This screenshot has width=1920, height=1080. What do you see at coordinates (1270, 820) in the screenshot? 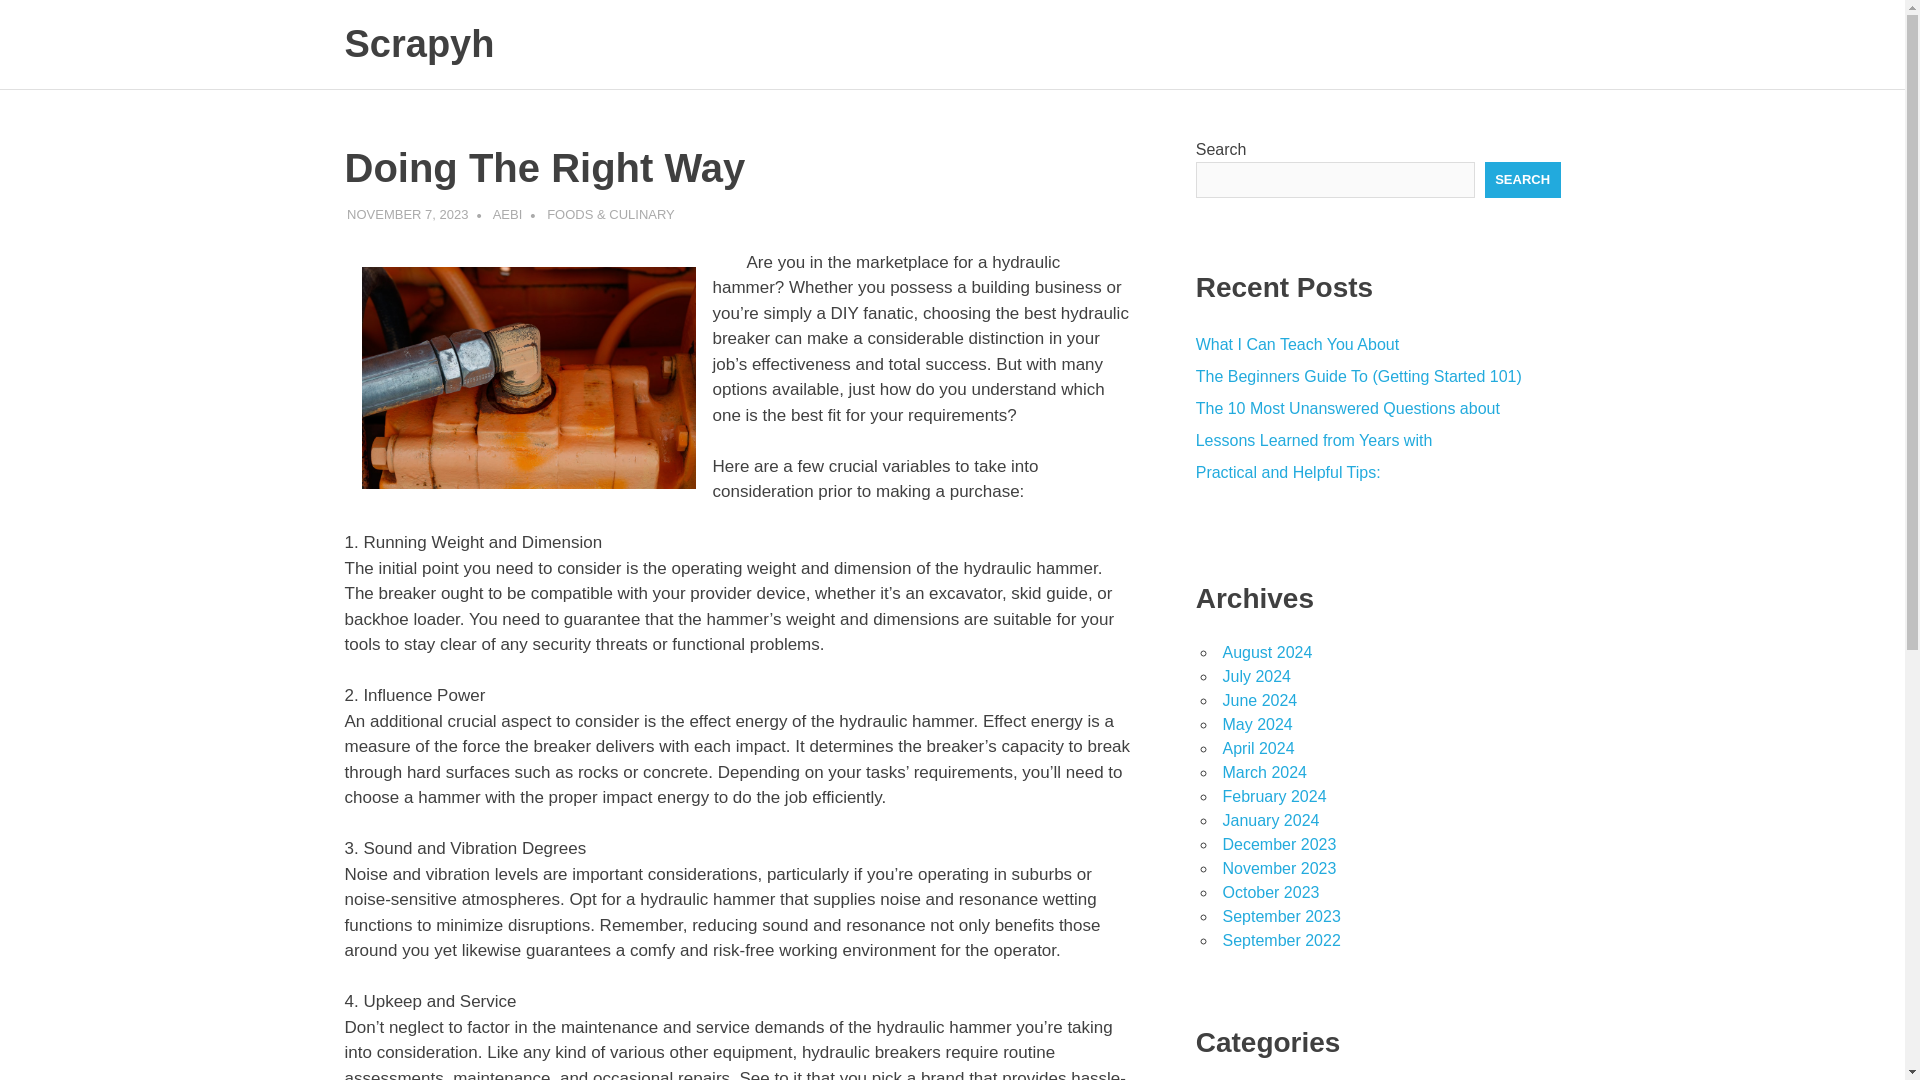
I see `January 2024` at bounding box center [1270, 820].